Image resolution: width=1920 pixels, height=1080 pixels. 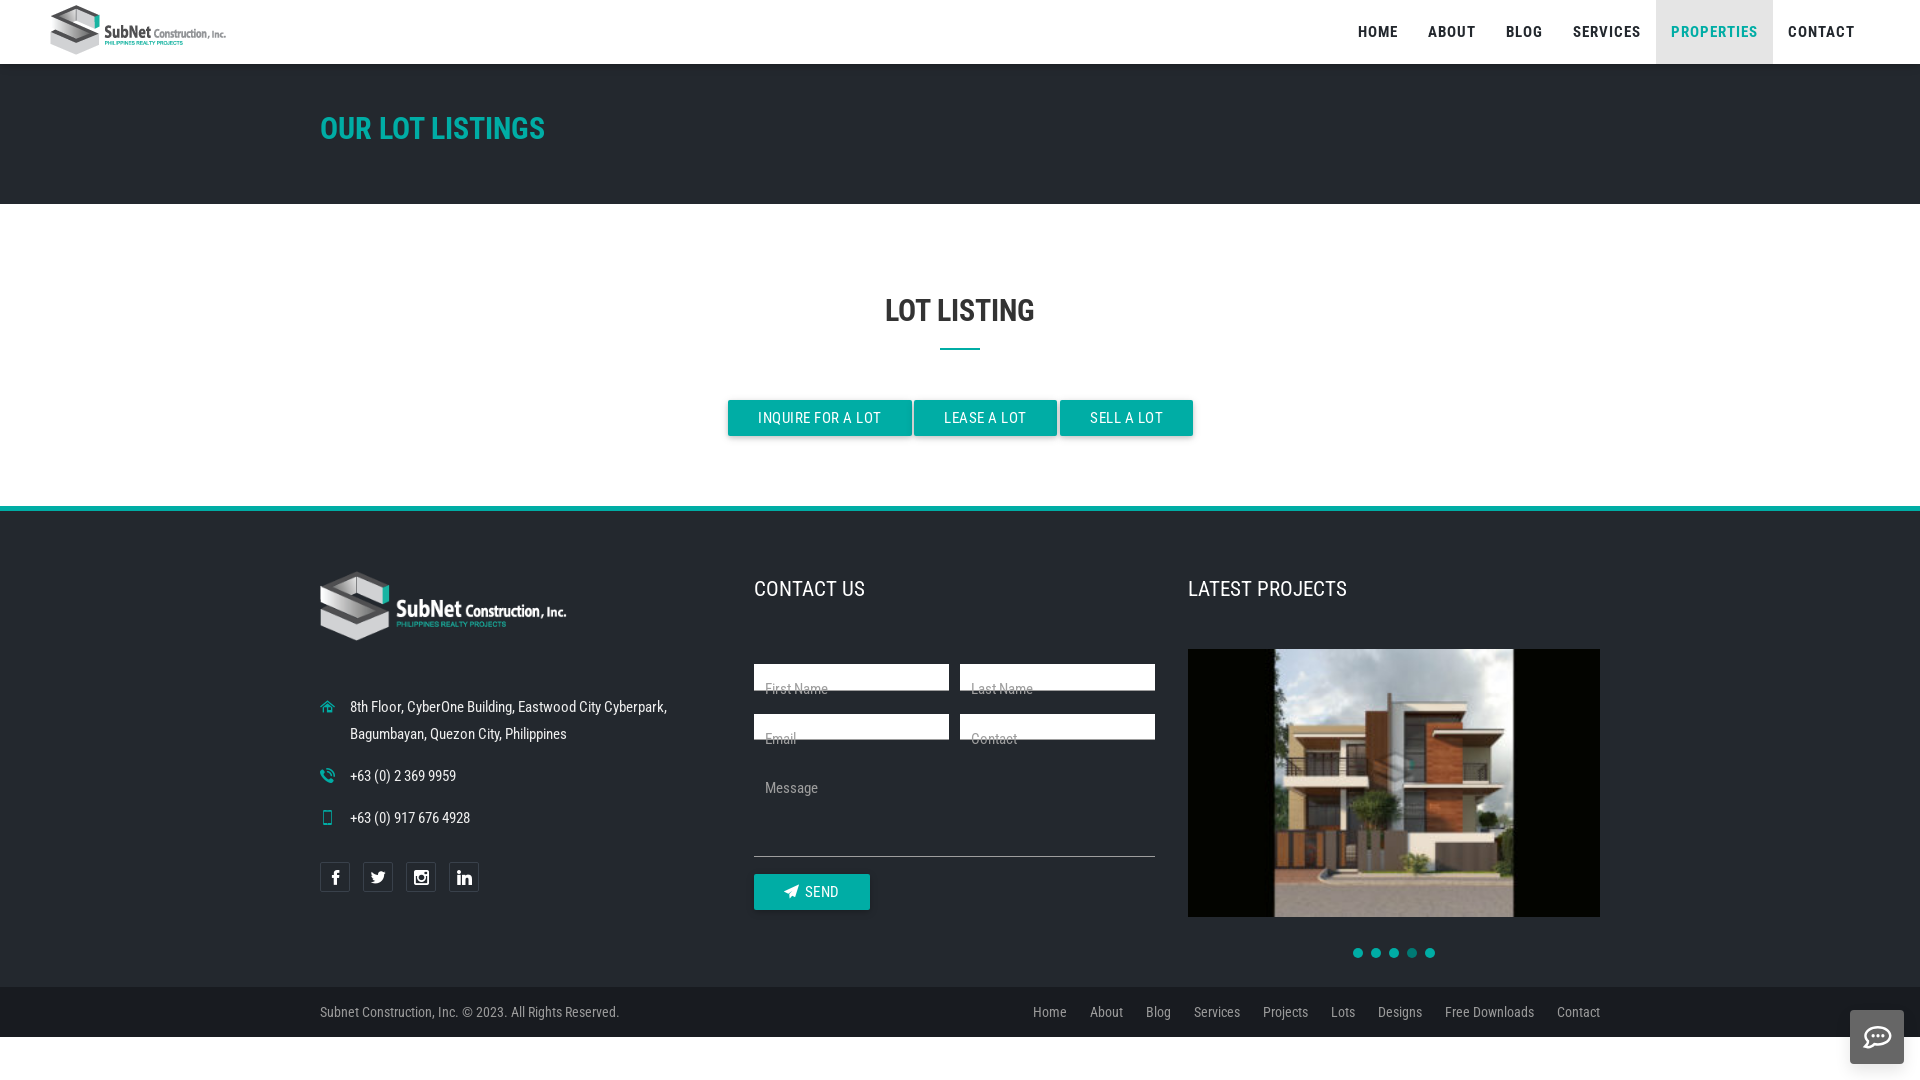 What do you see at coordinates (986, 418) in the screenshot?
I see `LEASE A LOT` at bounding box center [986, 418].